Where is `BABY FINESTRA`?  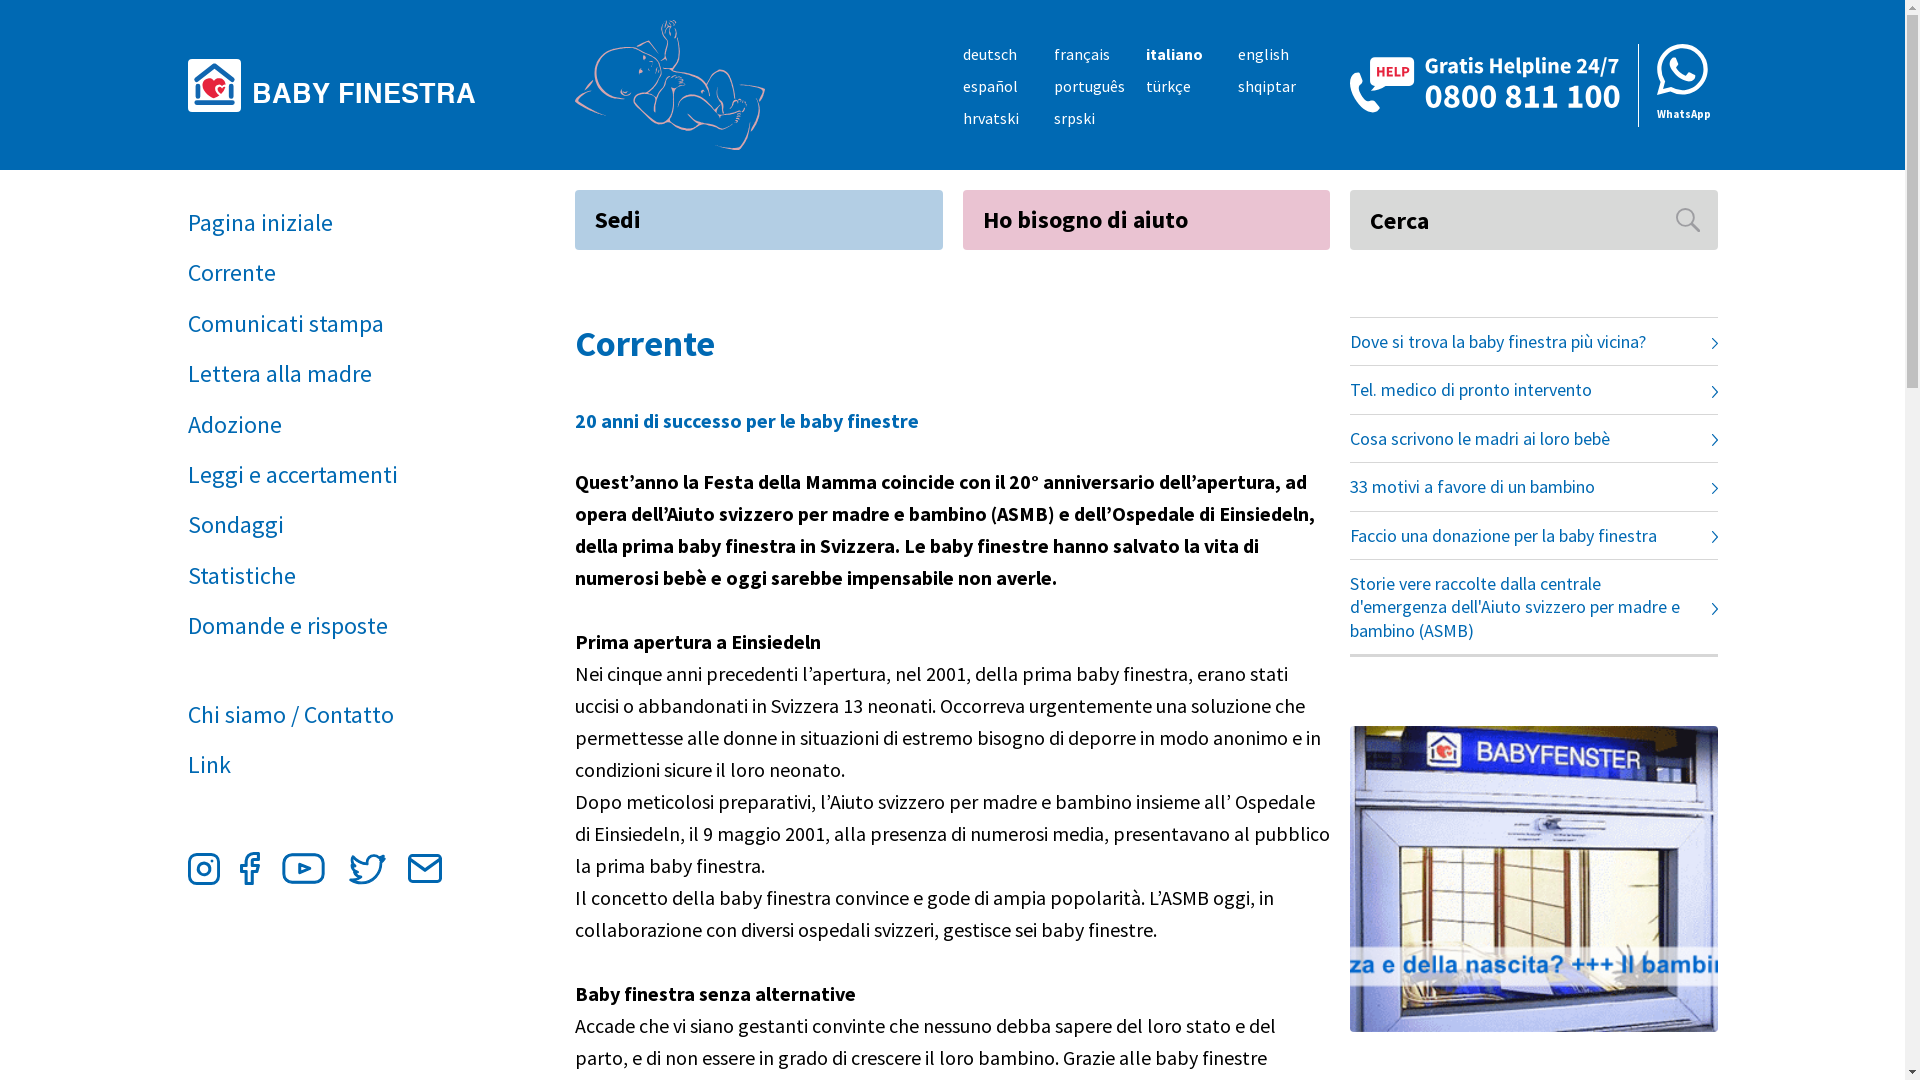 BABY FINESTRA is located at coordinates (340, 84).